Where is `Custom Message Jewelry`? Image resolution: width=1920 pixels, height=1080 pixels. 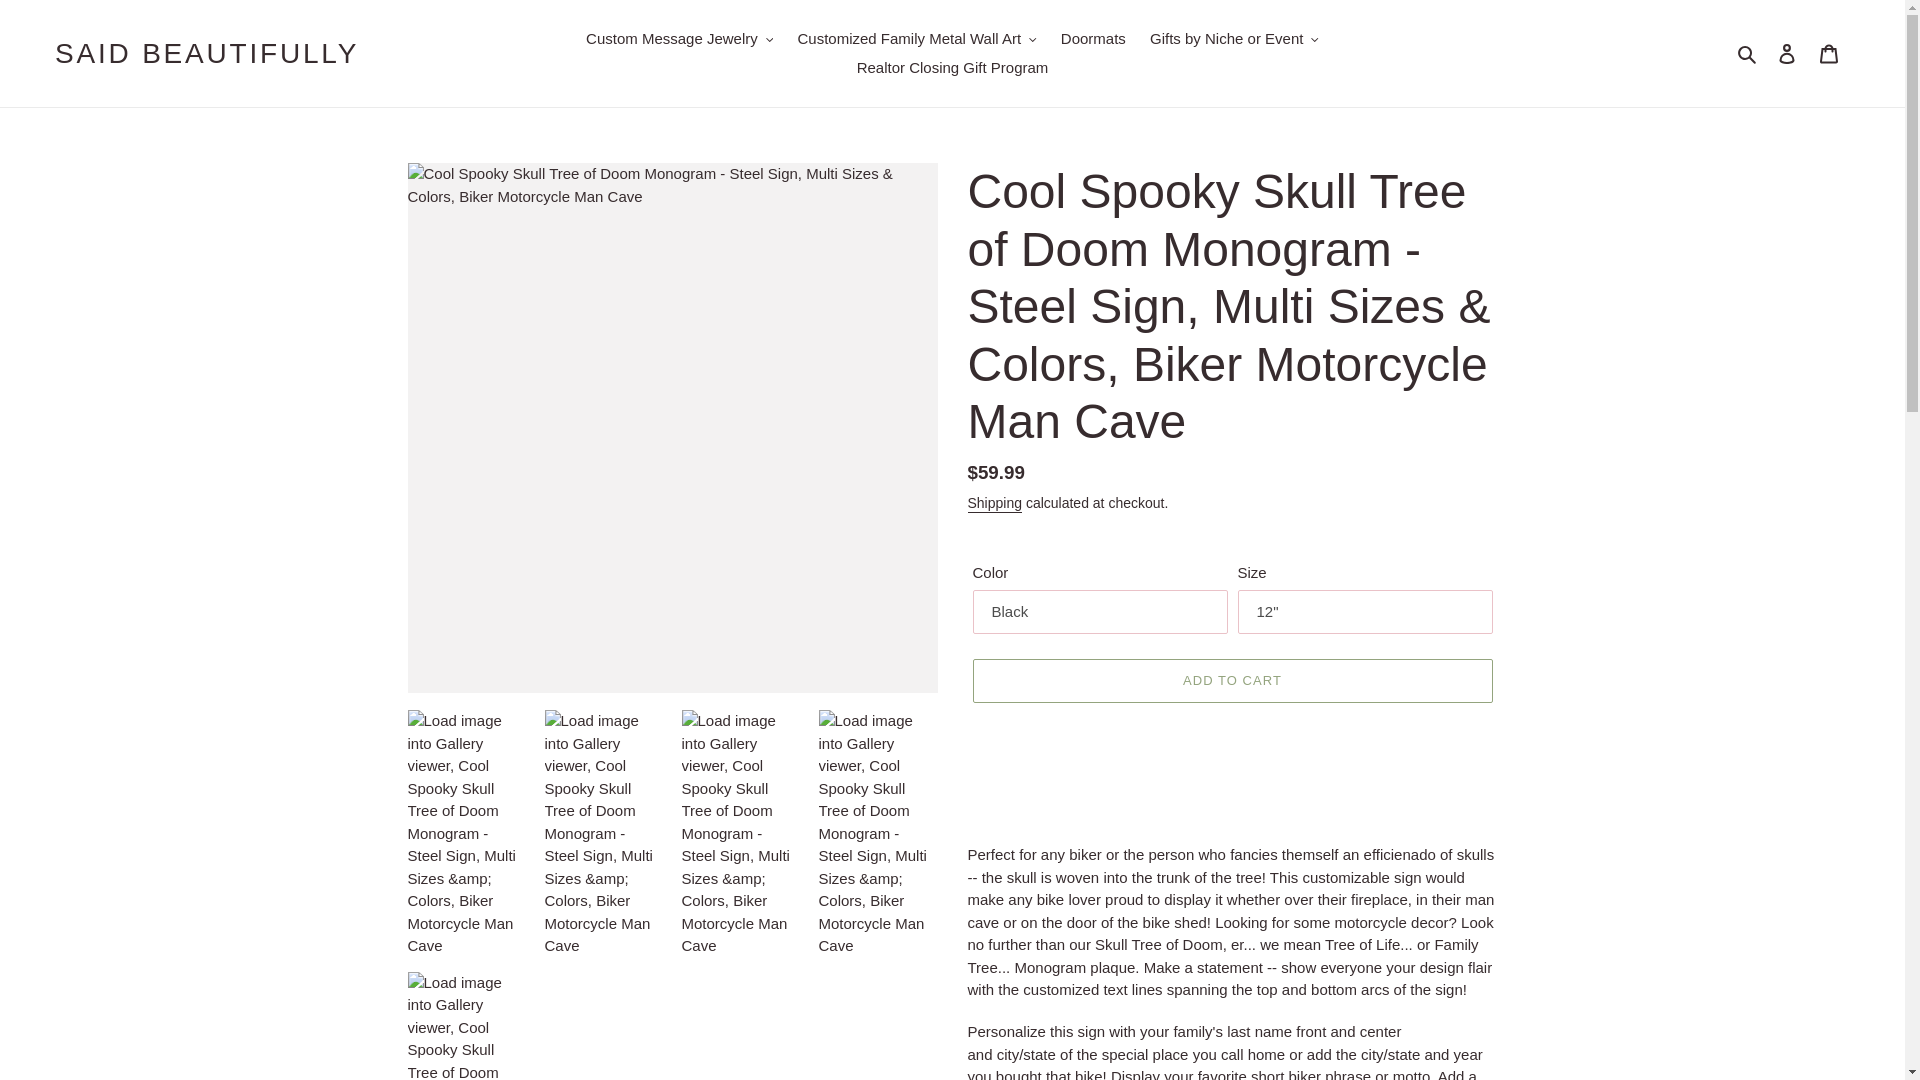
Custom Message Jewelry is located at coordinates (680, 39).